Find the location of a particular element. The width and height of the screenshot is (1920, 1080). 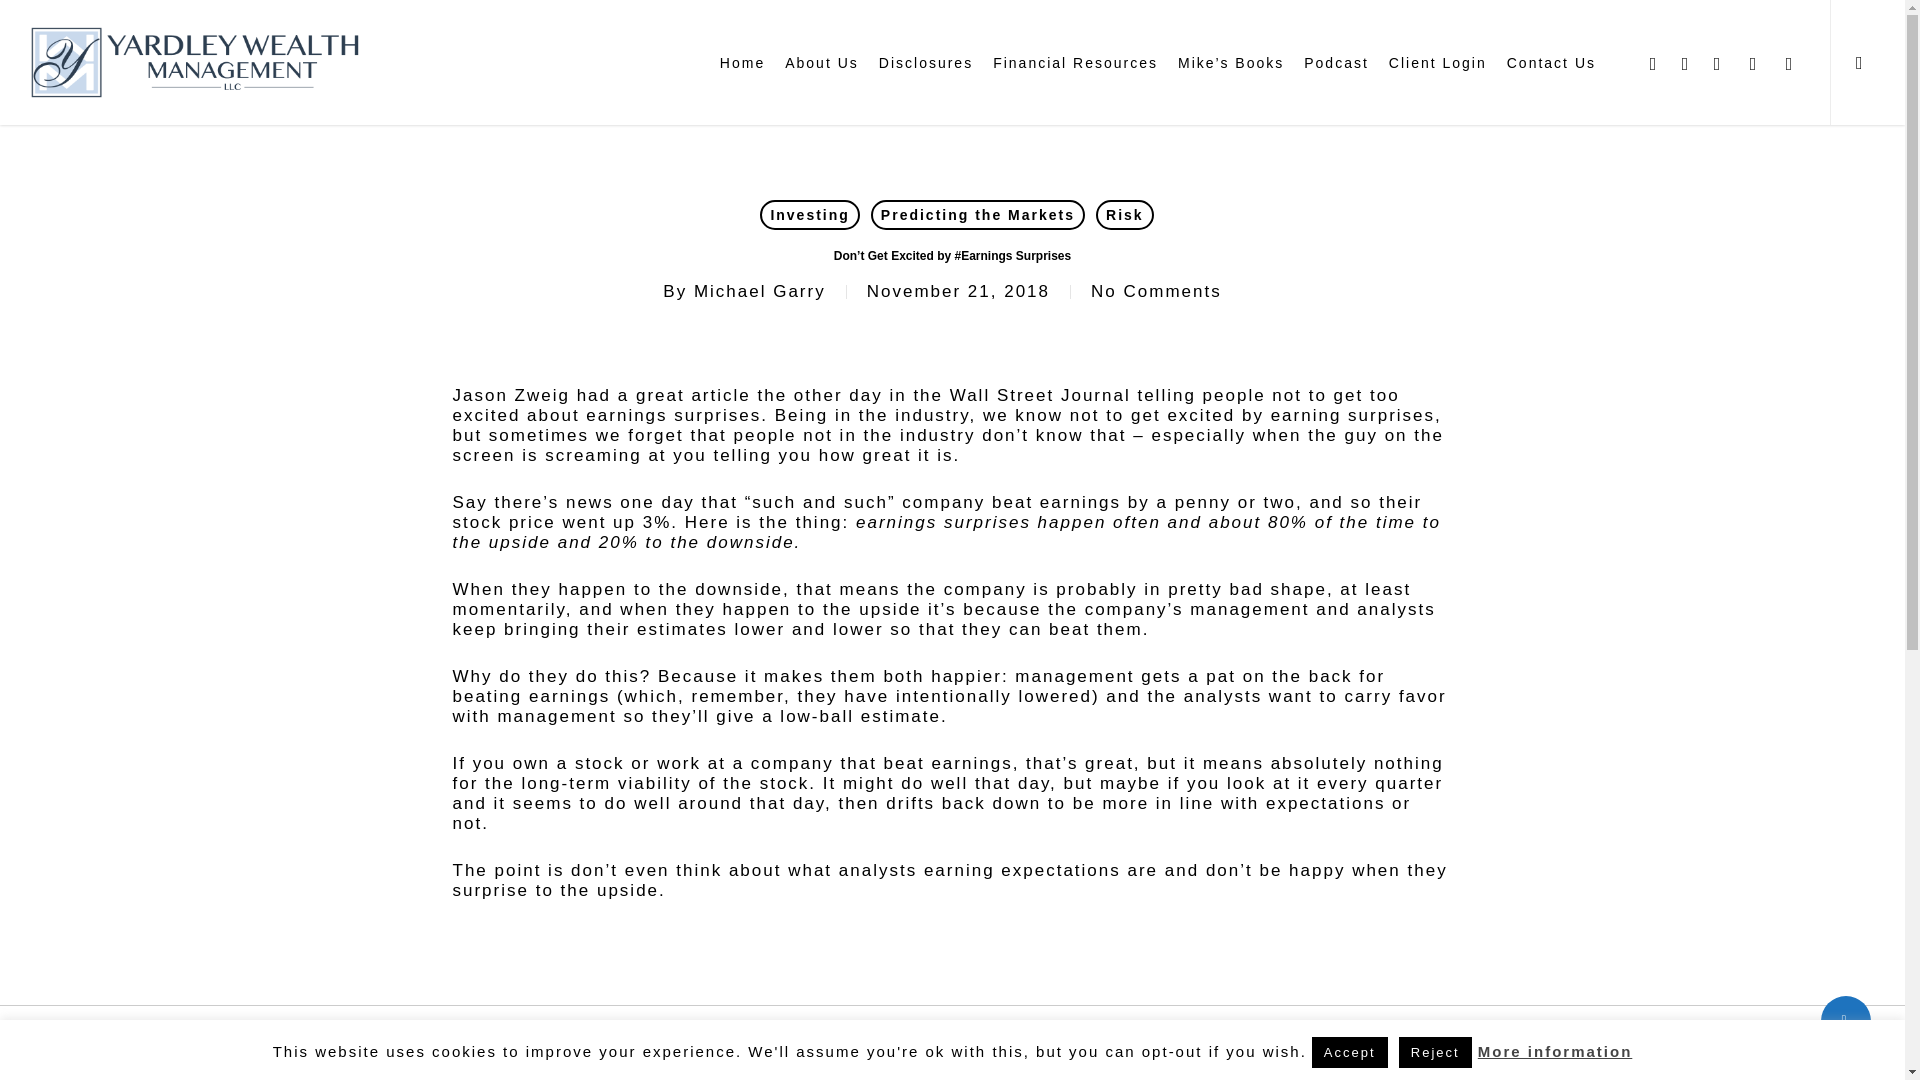

youtube is located at coordinates (1754, 62).